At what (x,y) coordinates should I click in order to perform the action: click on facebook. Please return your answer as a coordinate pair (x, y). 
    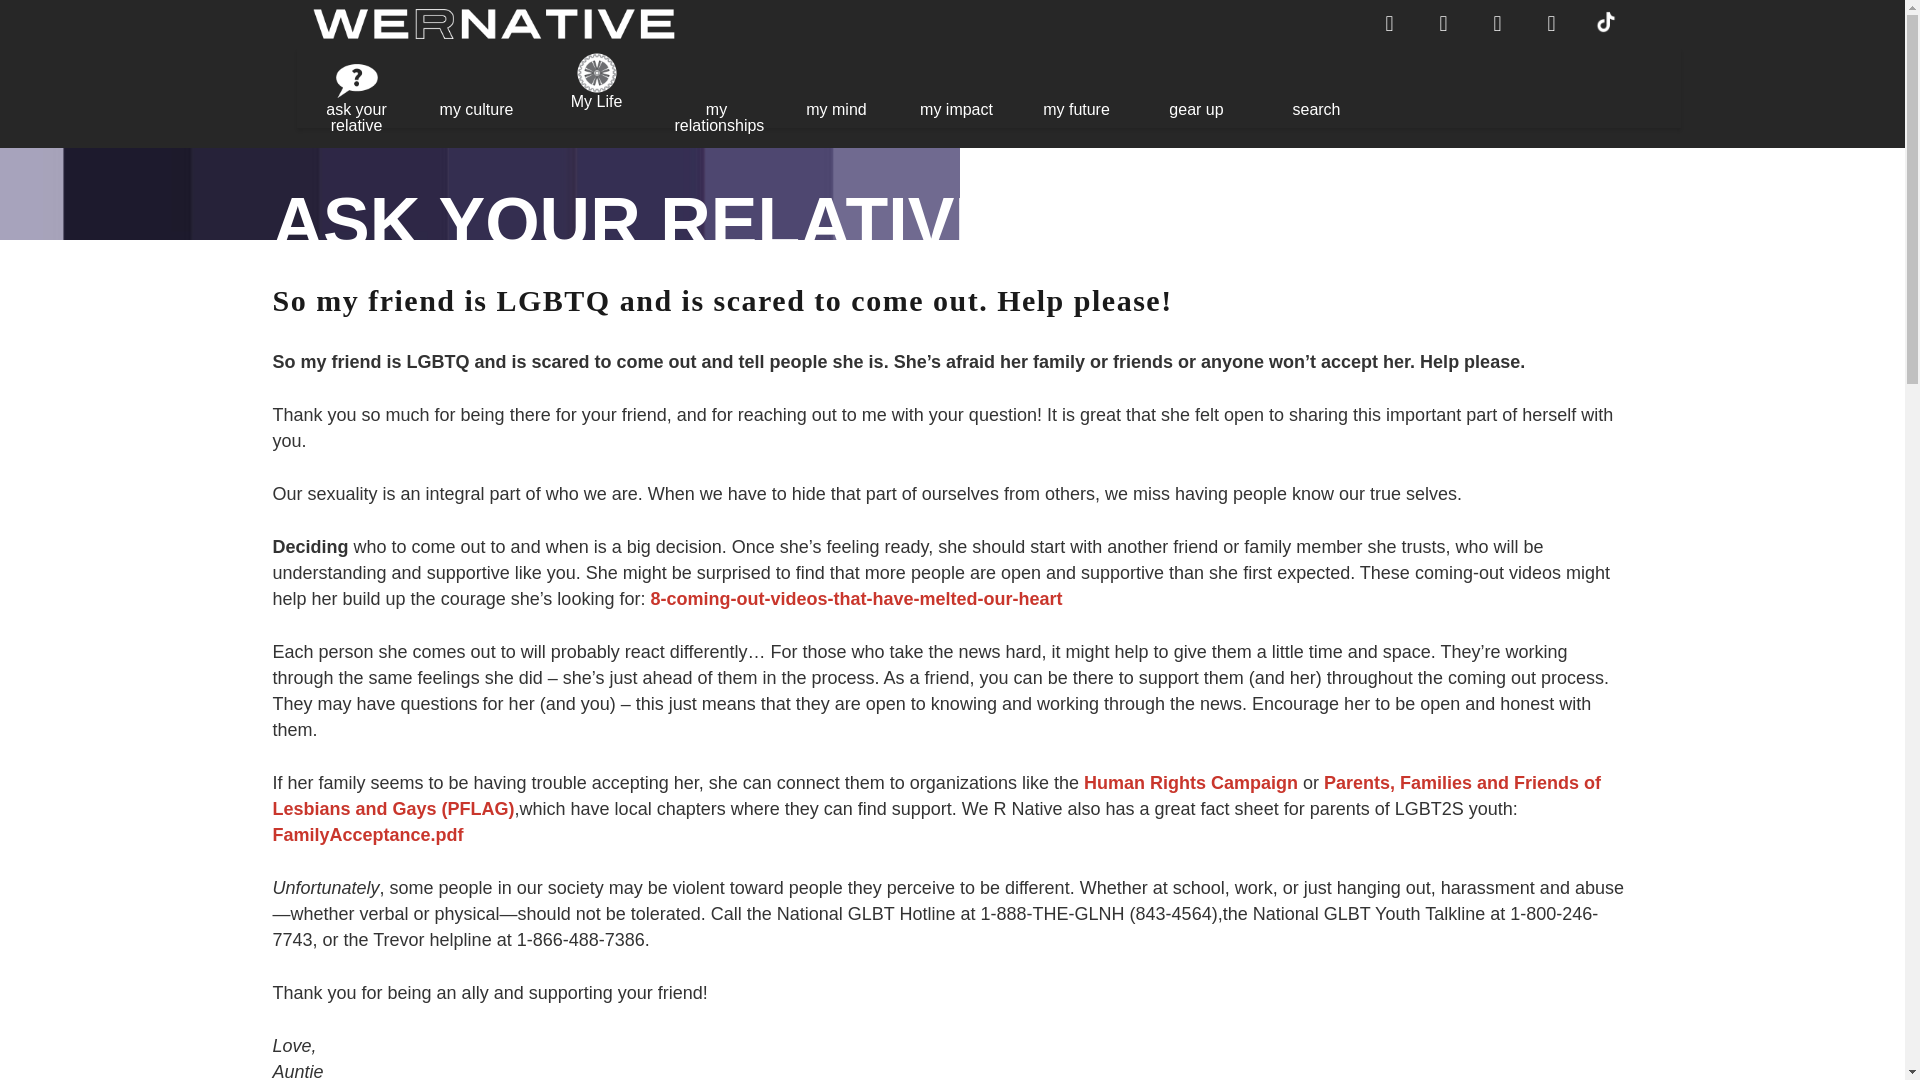
    Looking at the image, I should click on (1390, 24).